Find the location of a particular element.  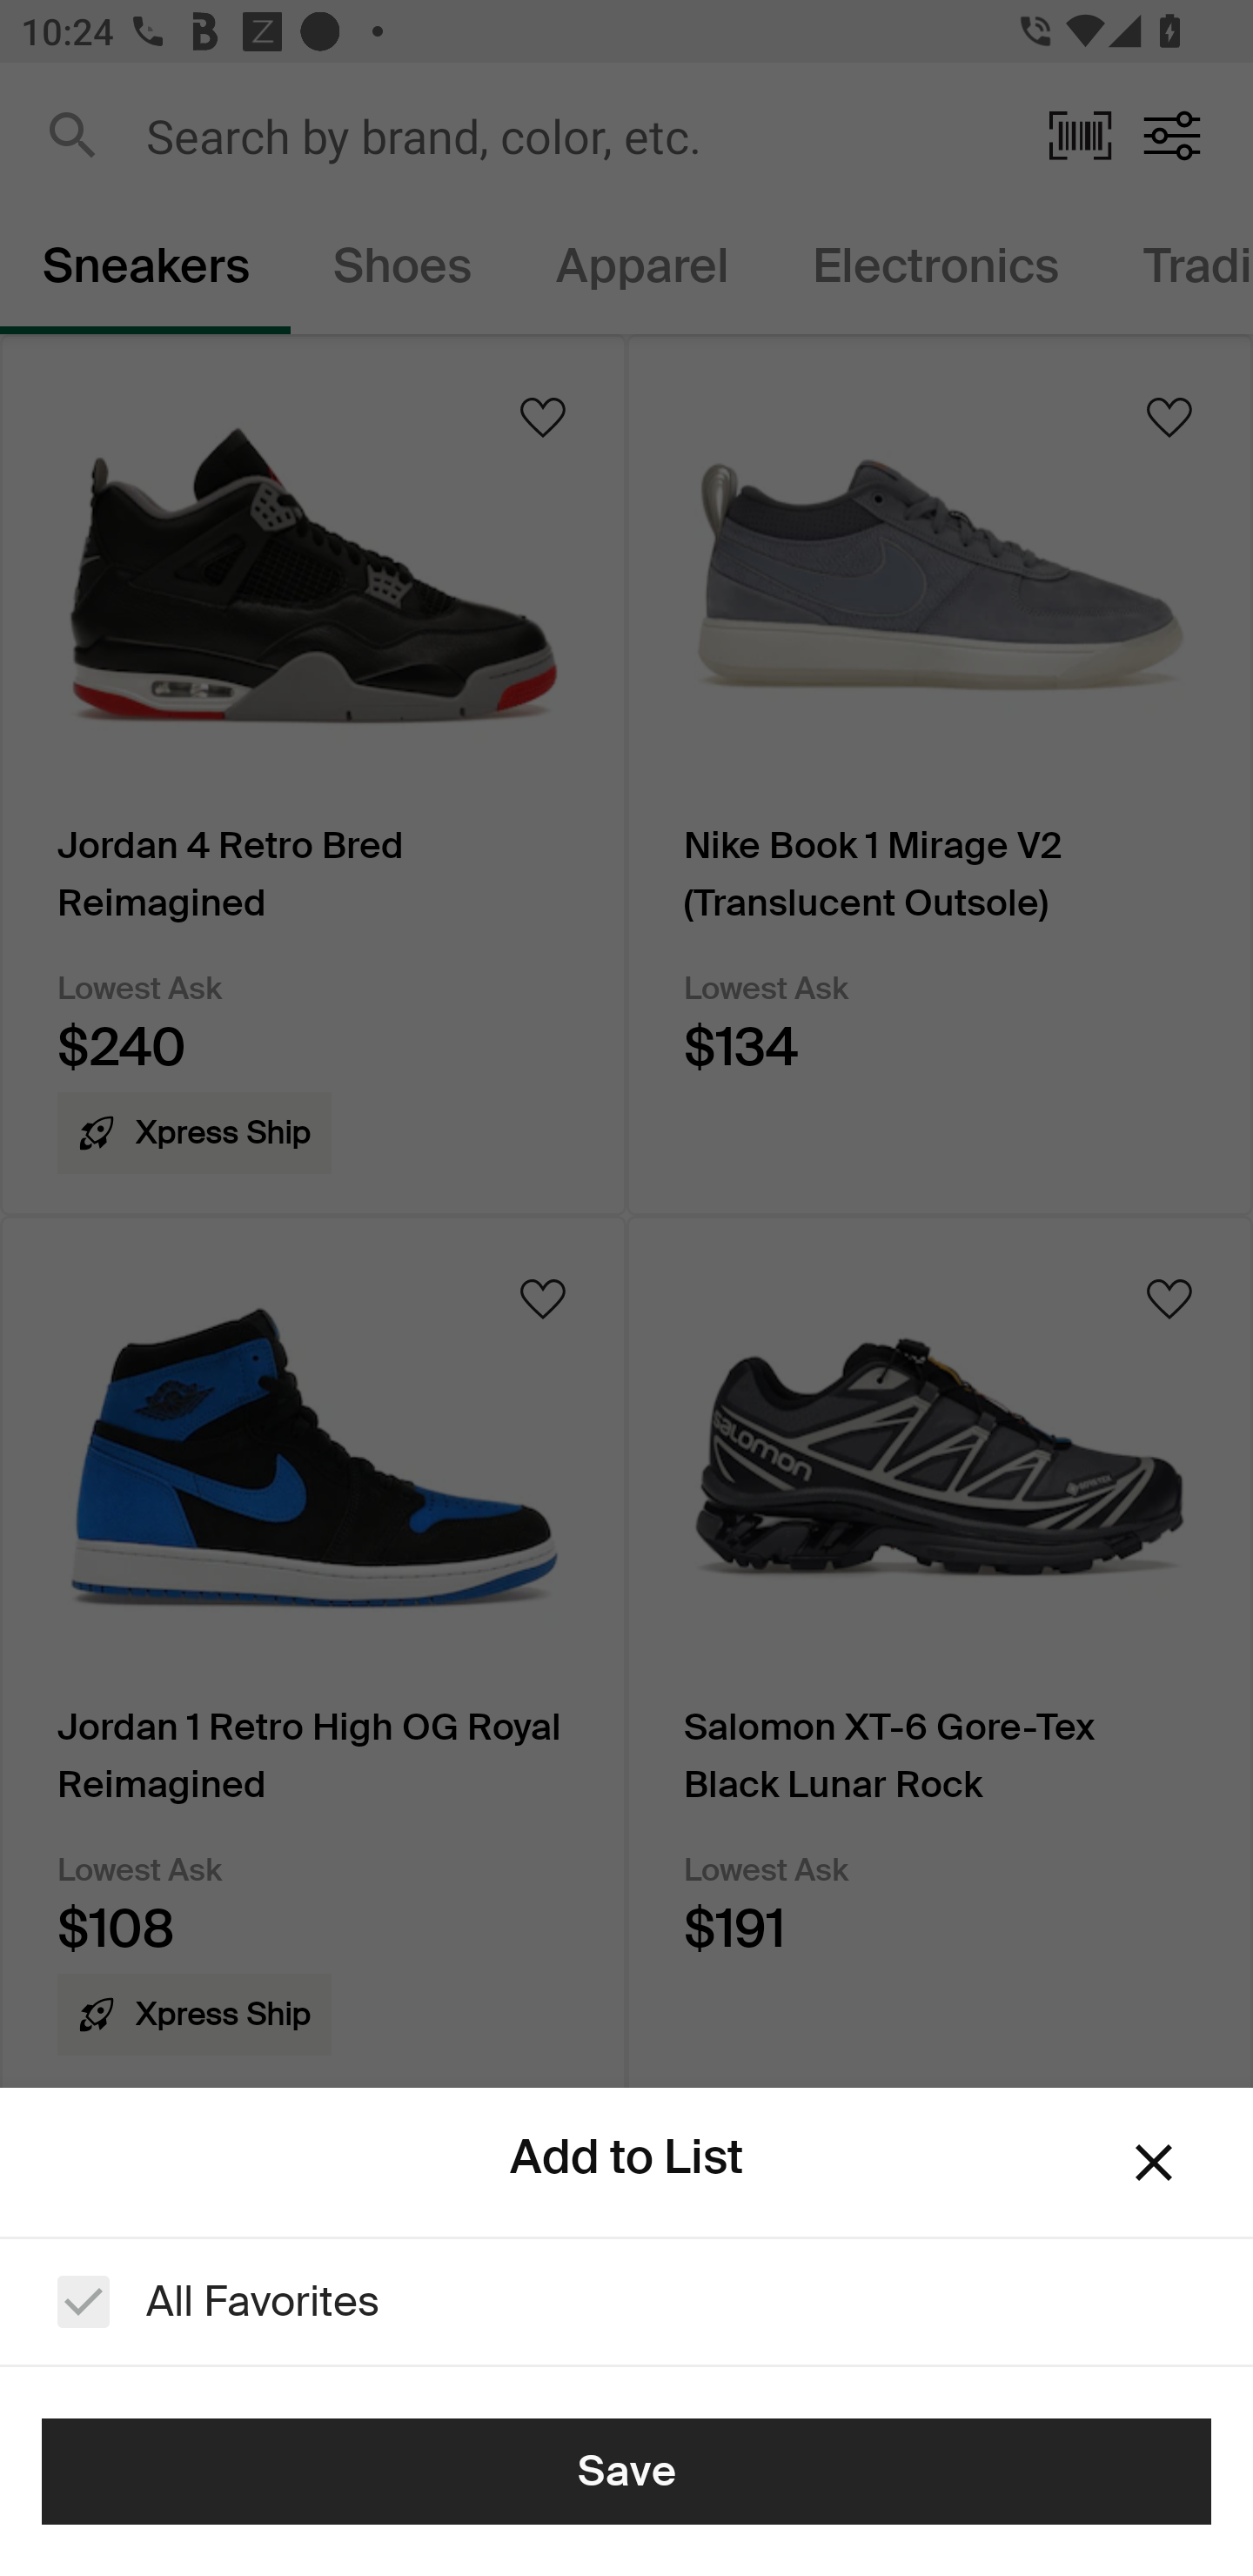

Dismiss is located at coordinates (1154, 2162).